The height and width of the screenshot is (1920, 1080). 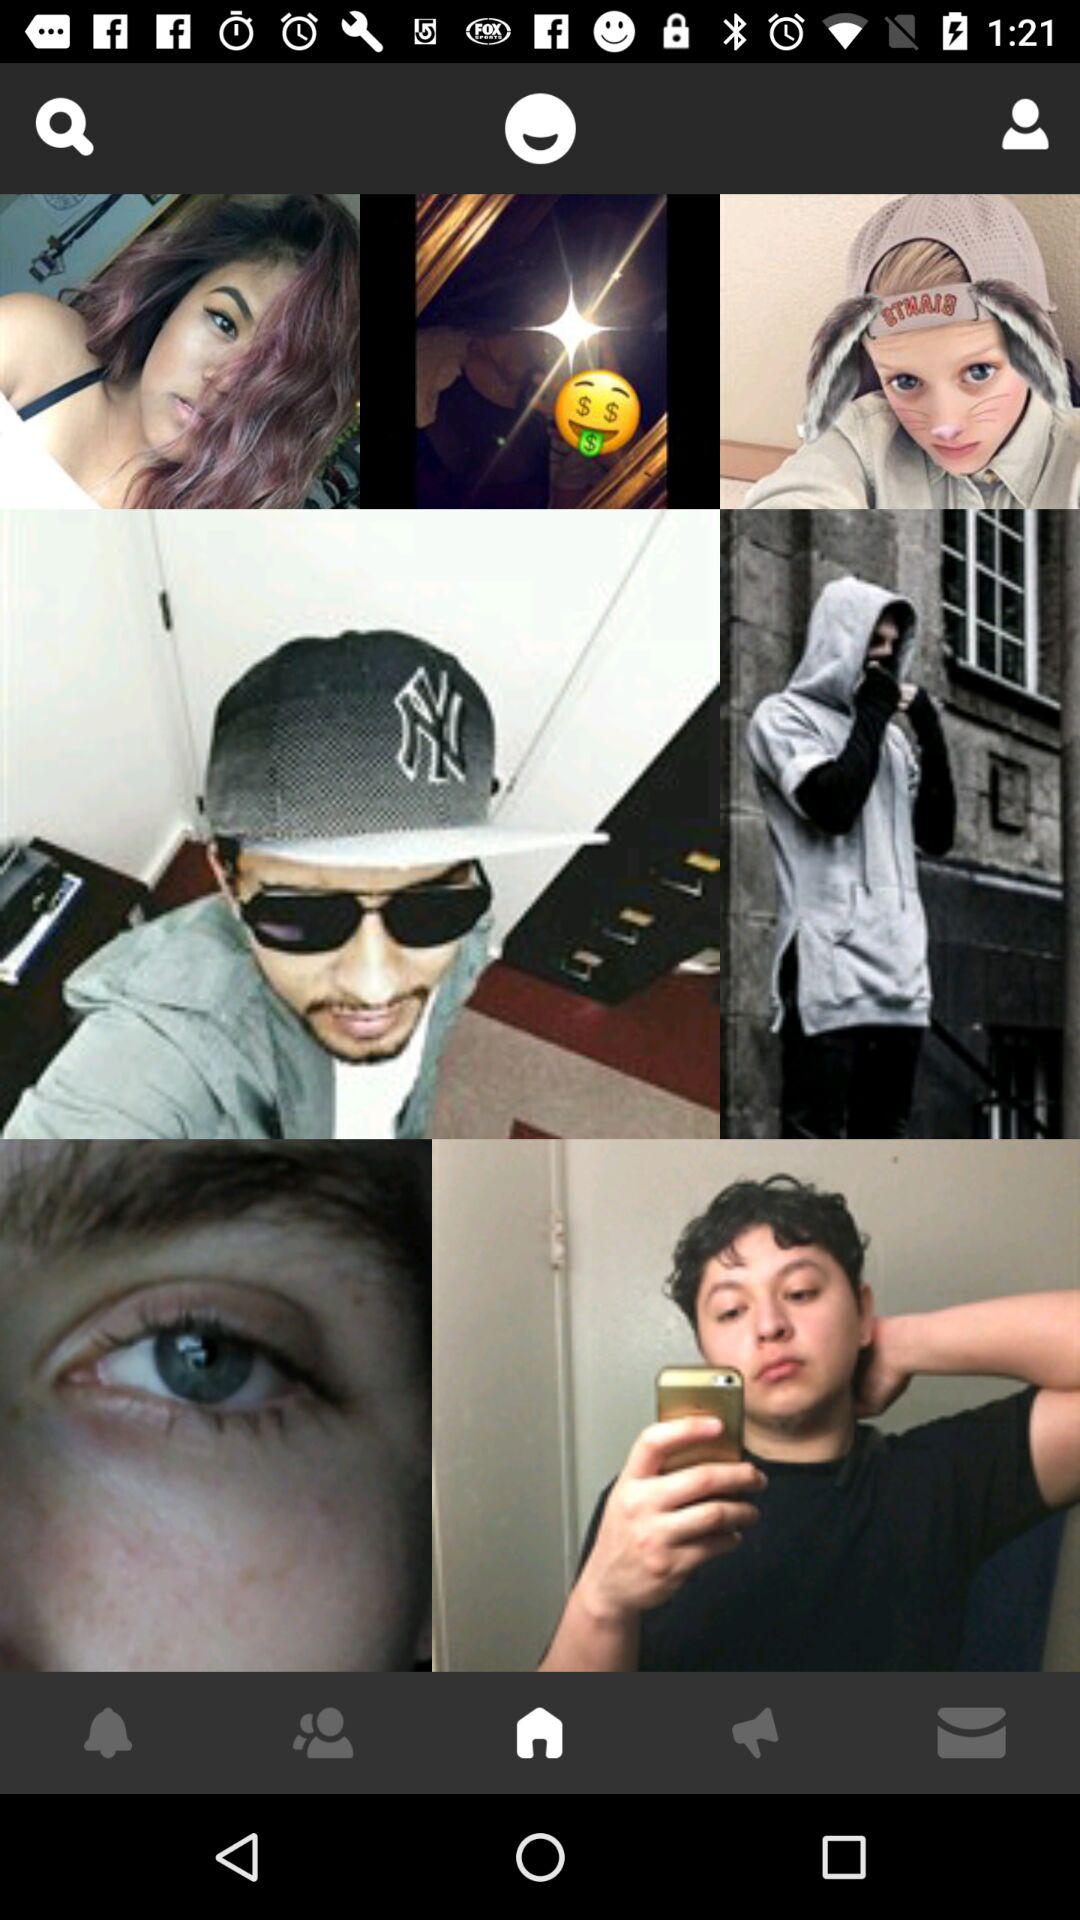 I want to click on launch icon on the right, so click(x=900, y=824).